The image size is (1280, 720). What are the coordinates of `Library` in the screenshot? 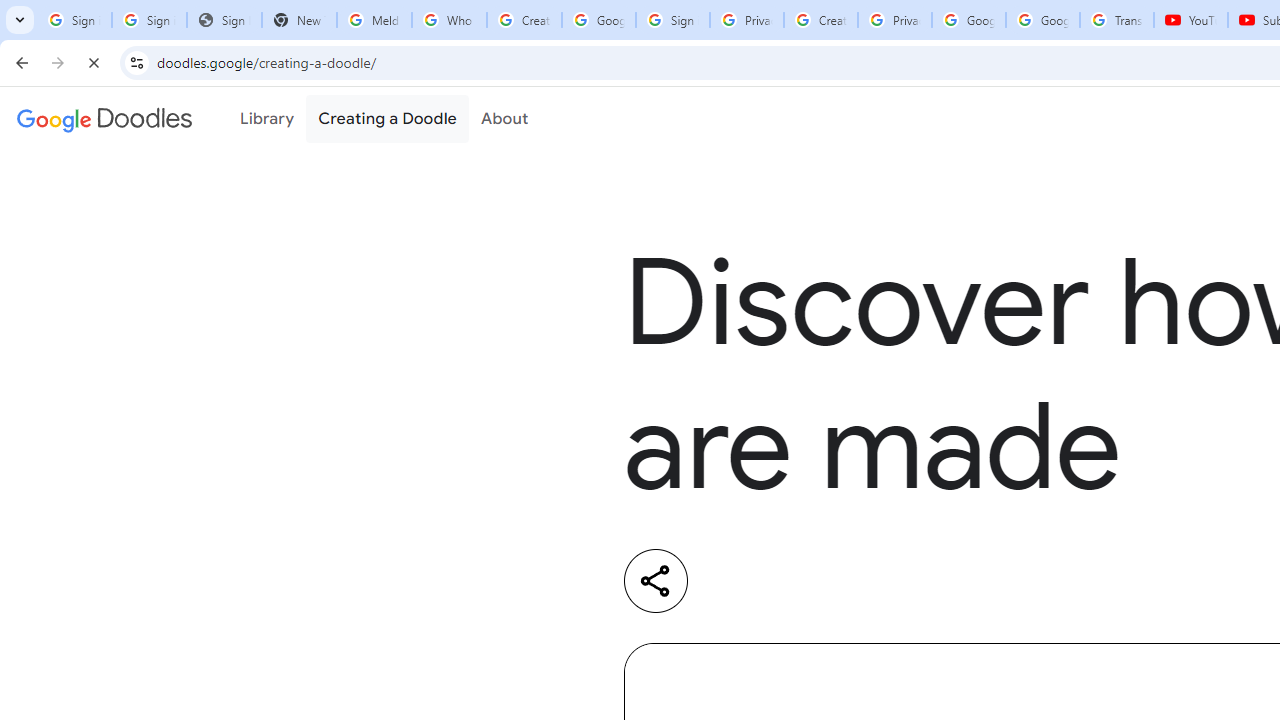 It's located at (267, 119).